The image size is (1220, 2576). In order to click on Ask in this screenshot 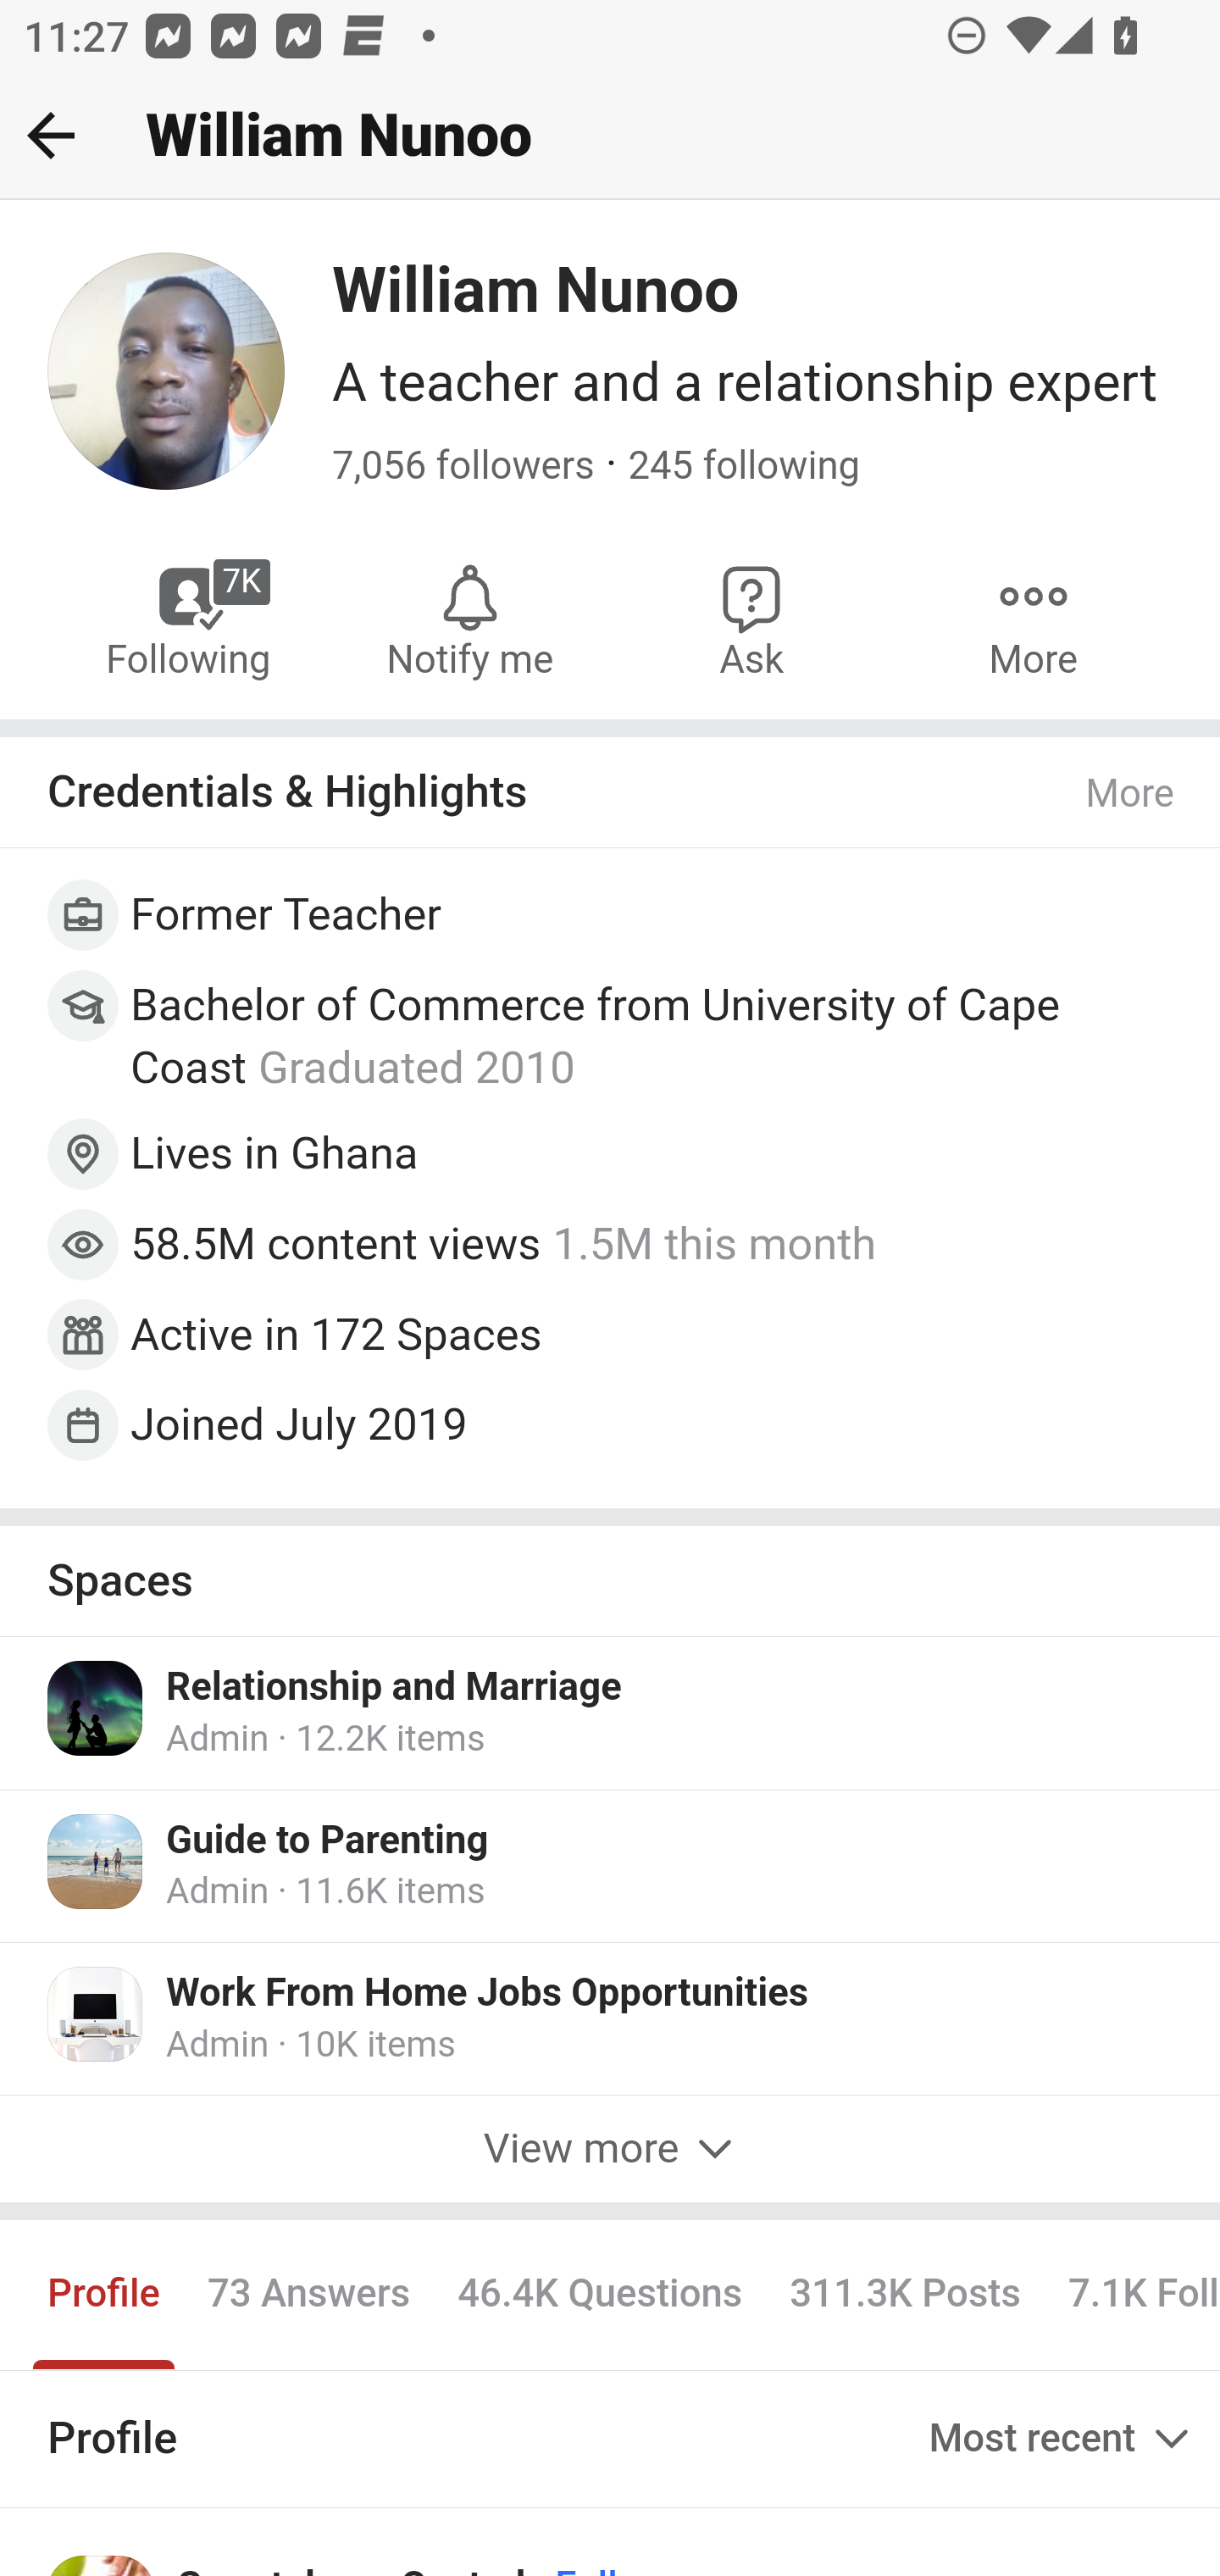, I will do `click(752, 618)`.